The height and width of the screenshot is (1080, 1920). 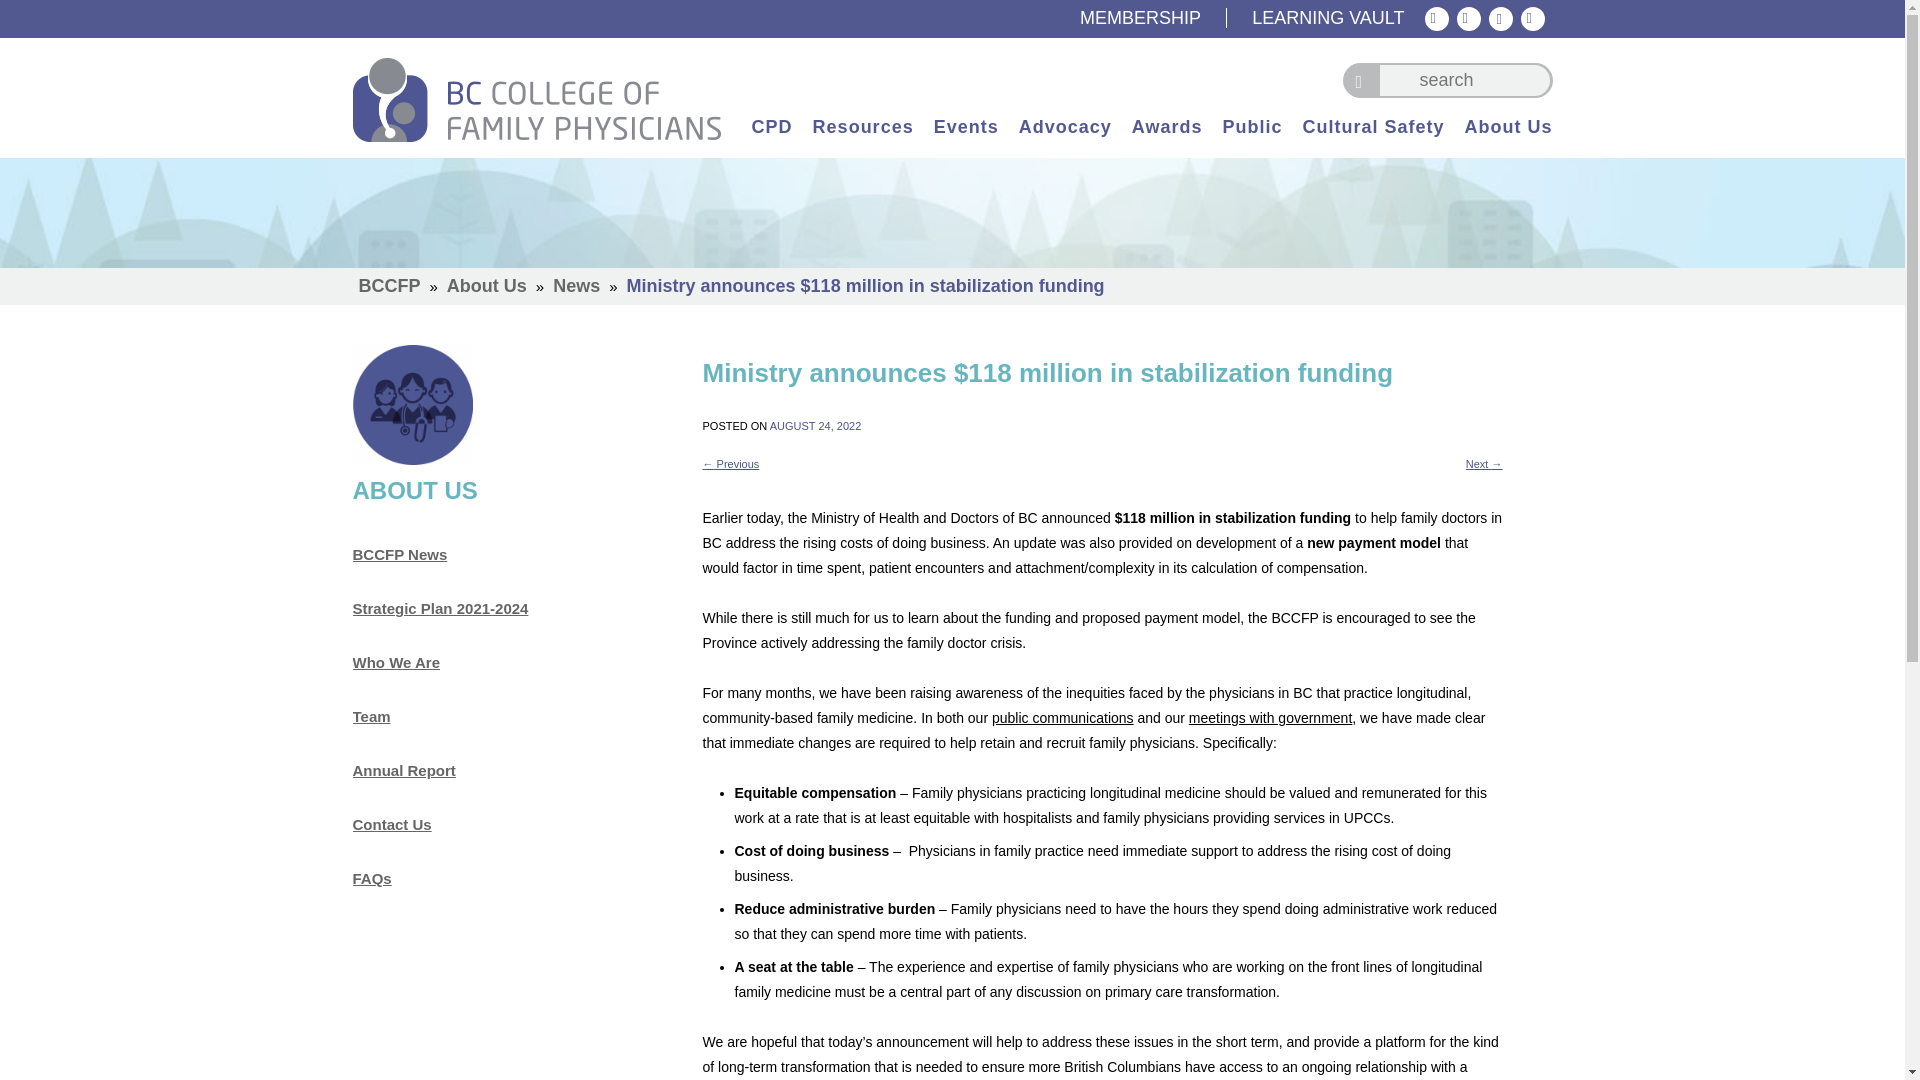 What do you see at coordinates (1168, 136) in the screenshot?
I see `Awards` at bounding box center [1168, 136].